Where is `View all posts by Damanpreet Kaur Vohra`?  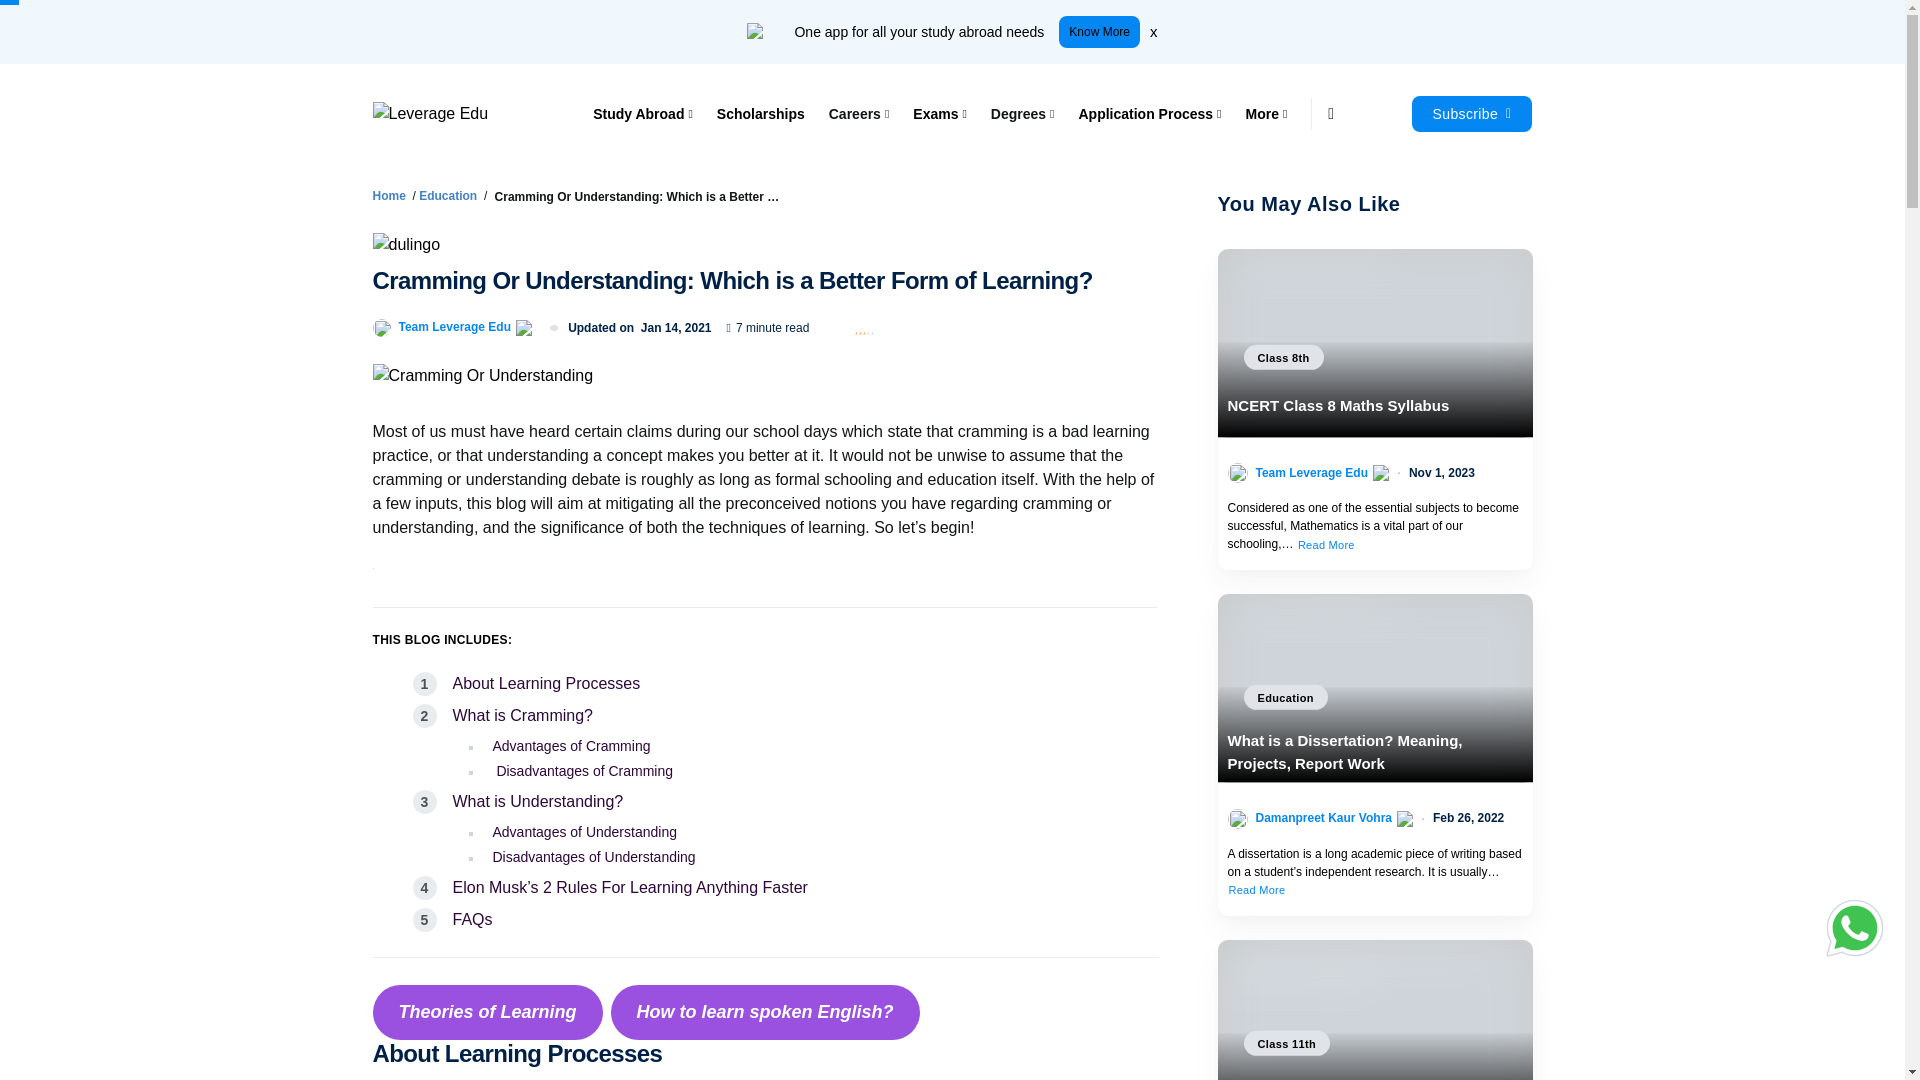
View all posts by Damanpreet Kaur Vohra is located at coordinates (1324, 818).